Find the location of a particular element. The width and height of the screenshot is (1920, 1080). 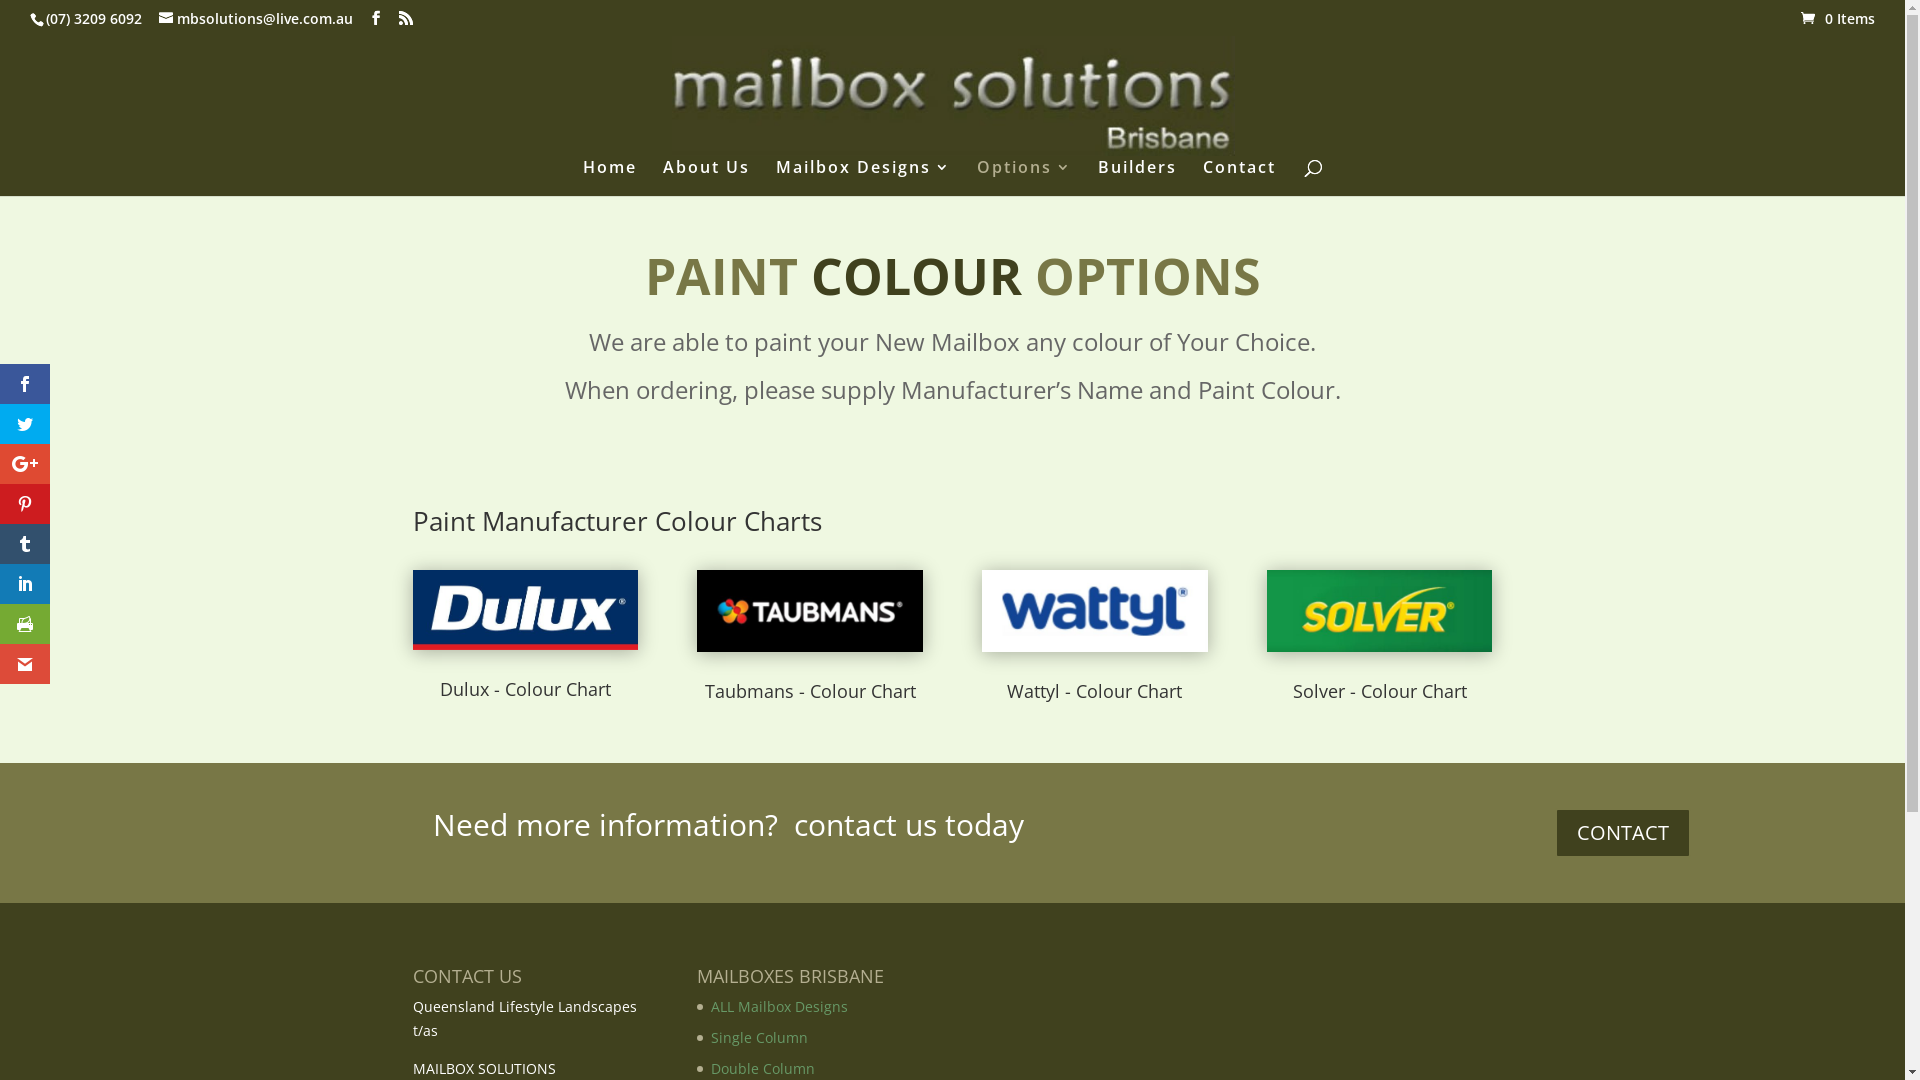

Single Column is located at coordinates (760, 1038).